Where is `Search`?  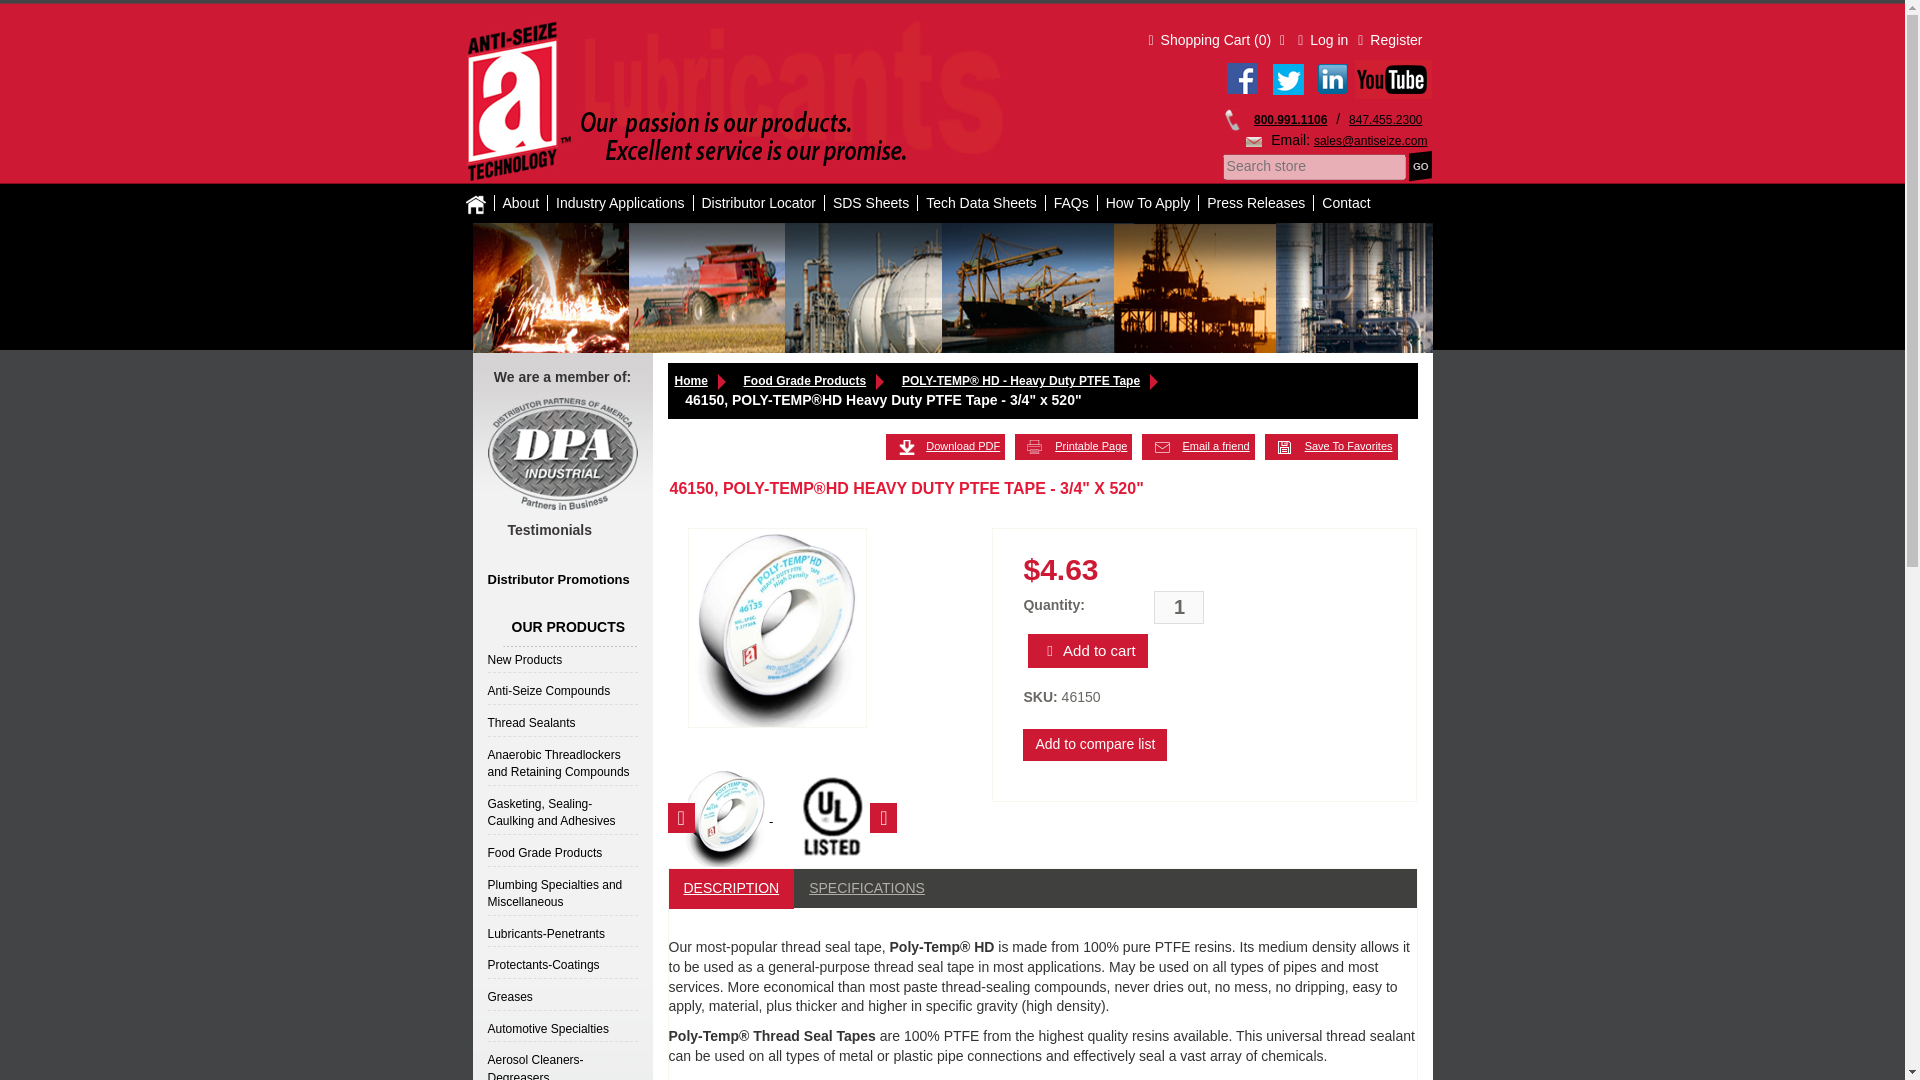
Search is located at coordinates (1420, 166).